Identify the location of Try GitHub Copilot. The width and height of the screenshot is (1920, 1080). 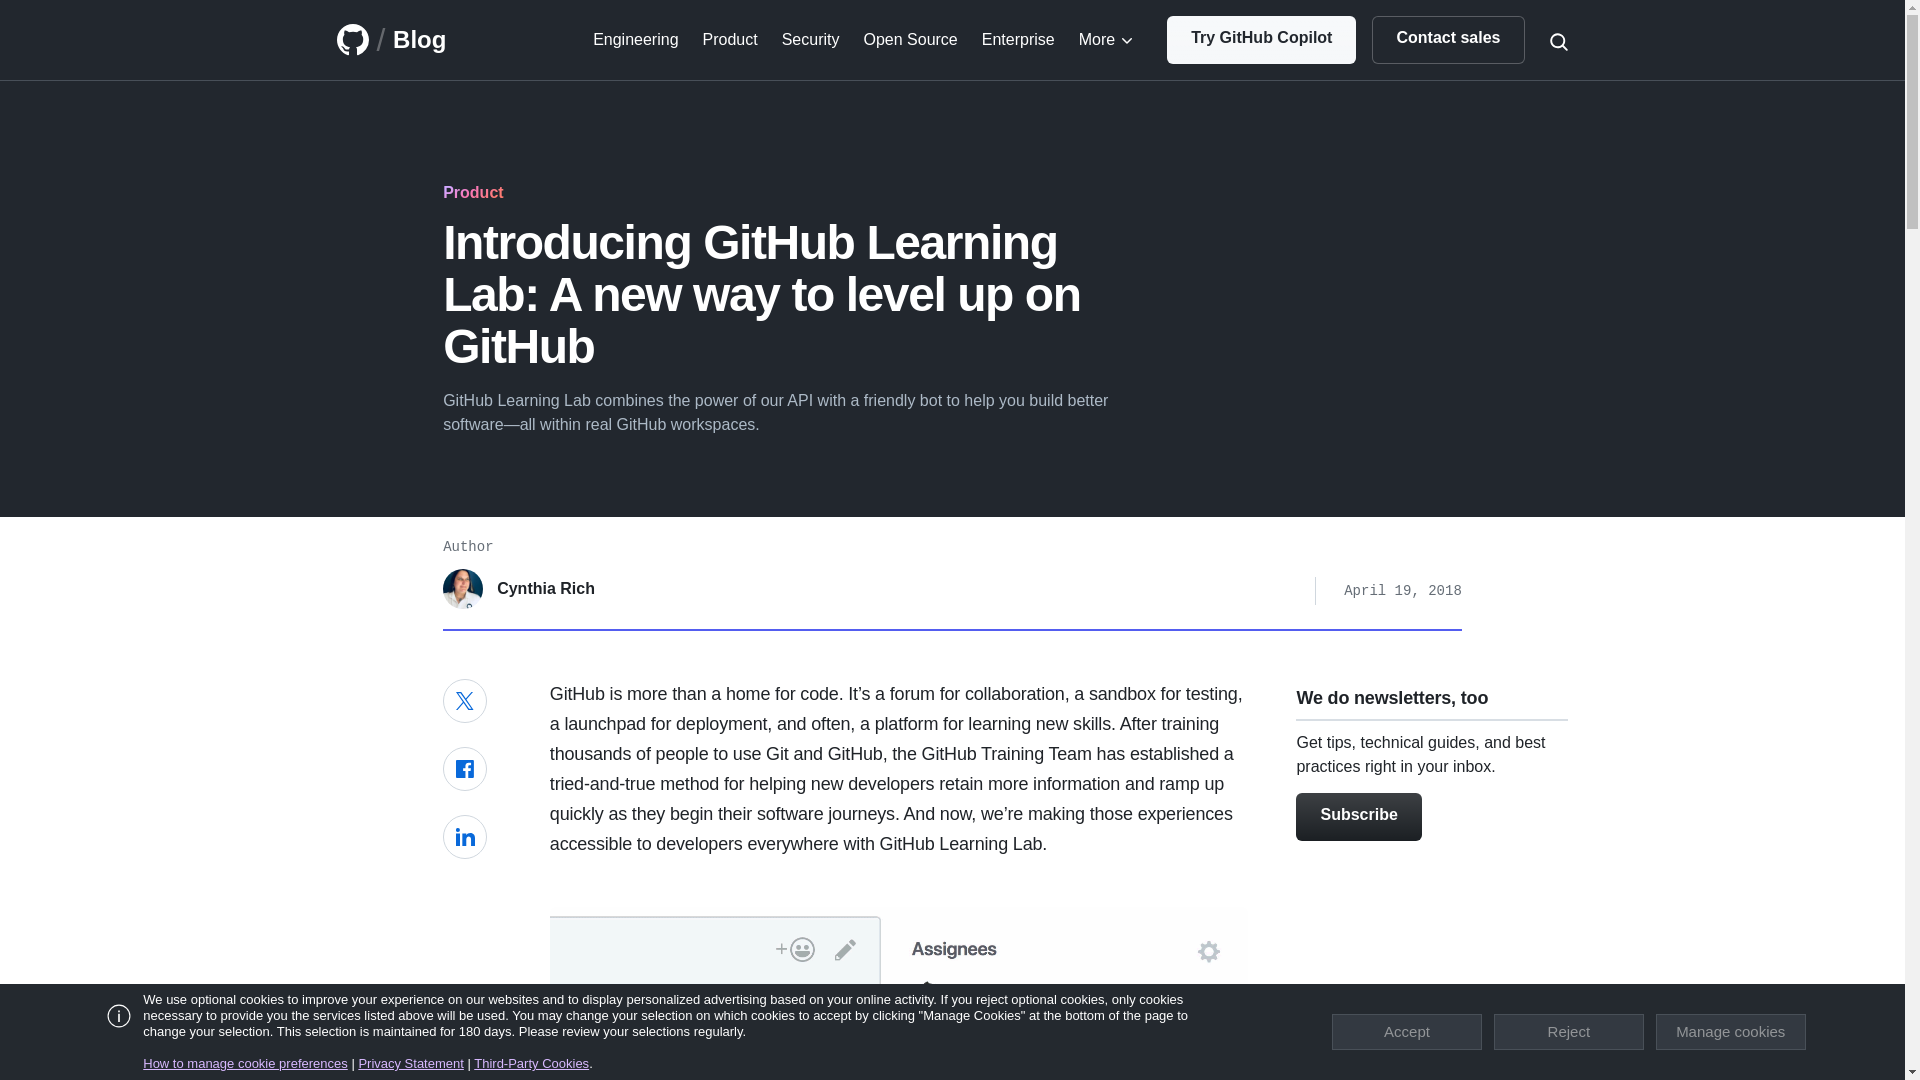
(1261, 40).